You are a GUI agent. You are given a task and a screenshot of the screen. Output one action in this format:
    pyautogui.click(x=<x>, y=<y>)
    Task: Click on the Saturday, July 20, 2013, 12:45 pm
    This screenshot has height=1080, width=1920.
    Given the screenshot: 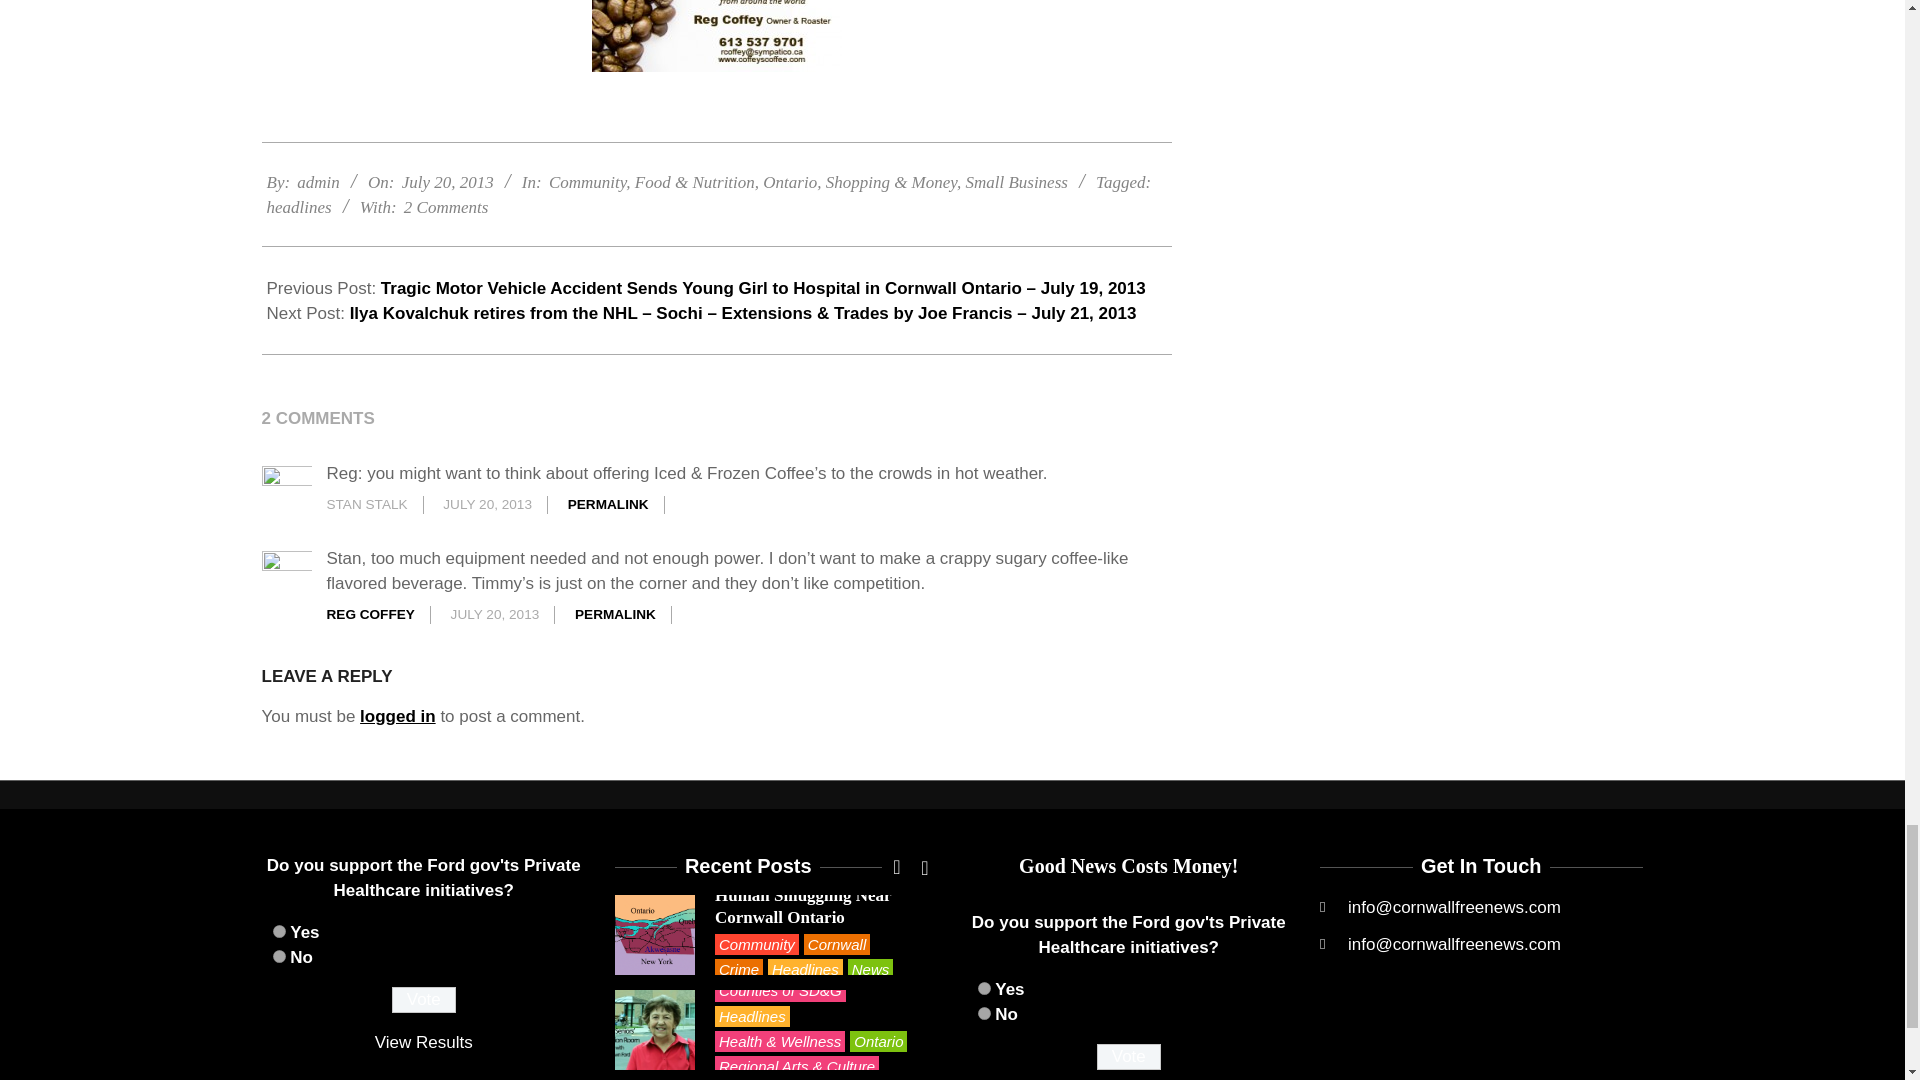 What is the action you would take?
    pyautogui.click(x=487, y=504)
    